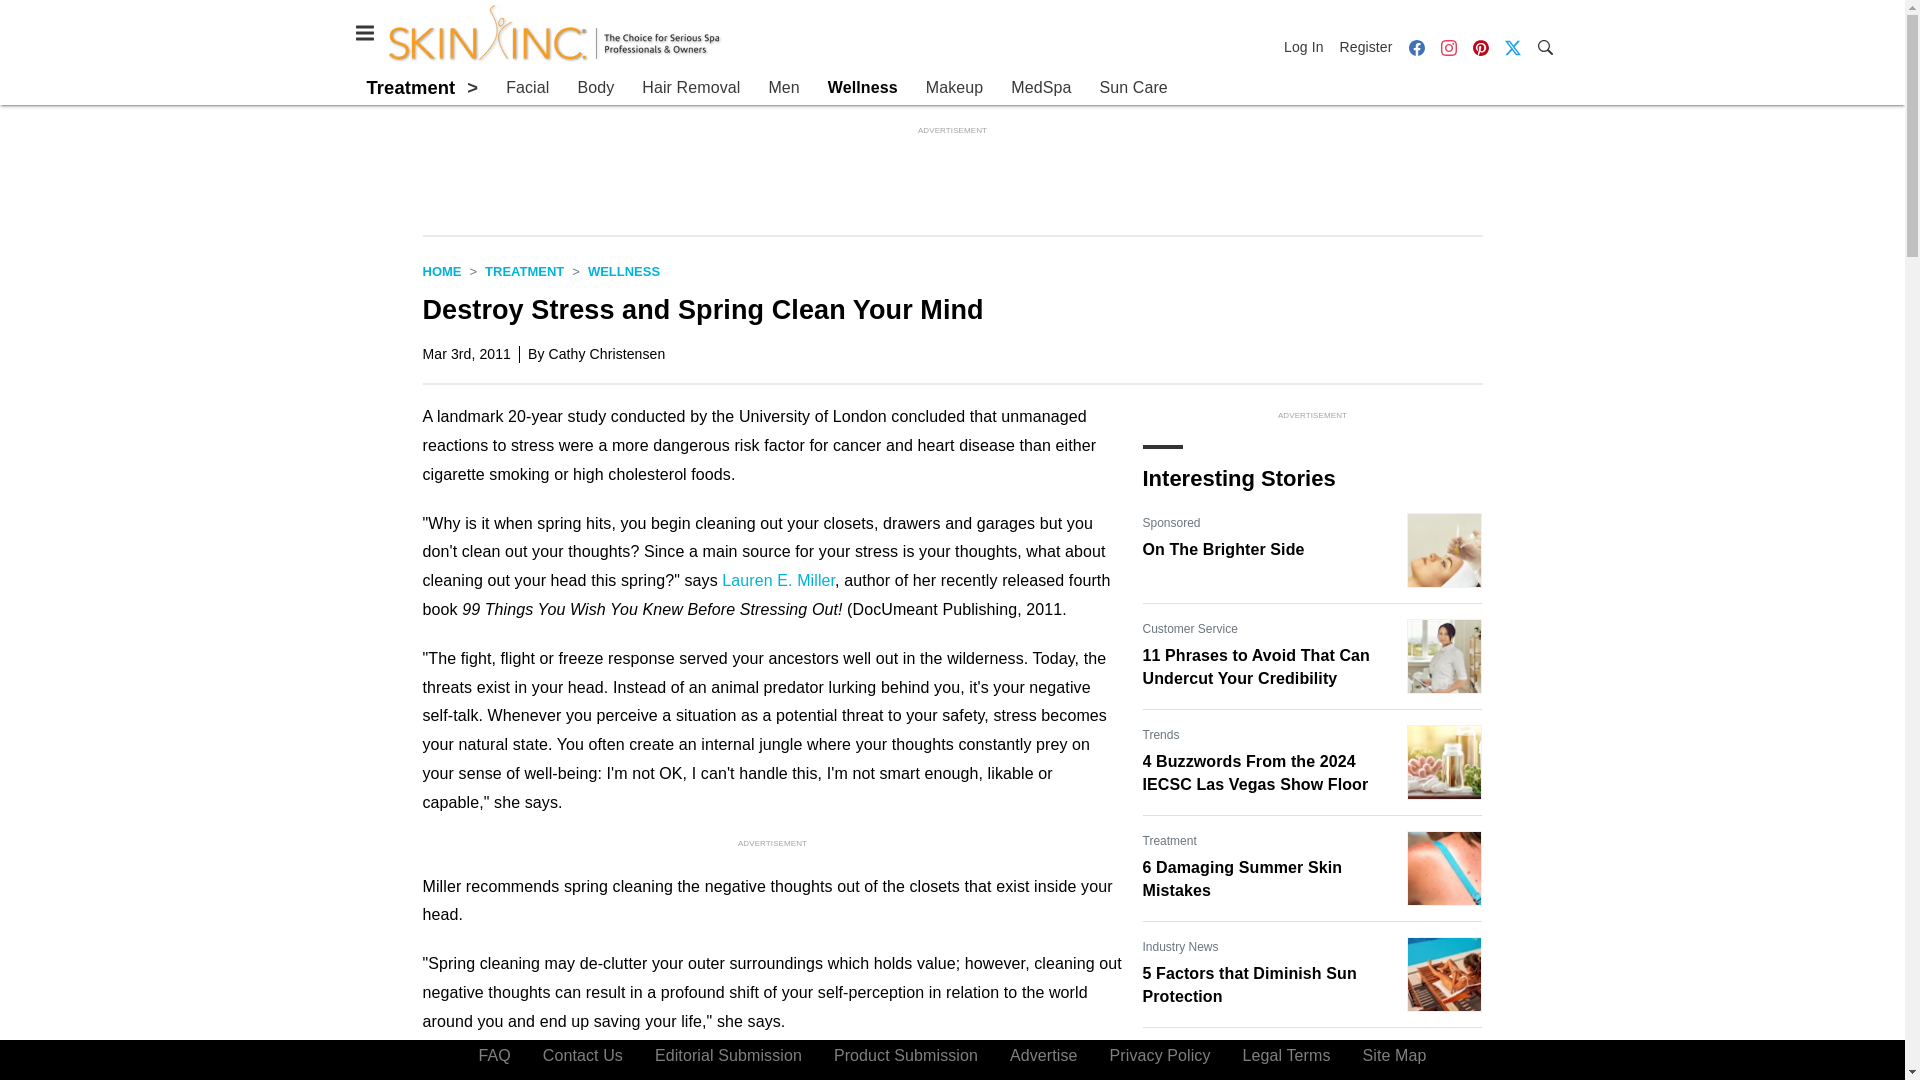 This screenshot has width=1920, height=1080. I want to click on Log In, so click(1308, 46).